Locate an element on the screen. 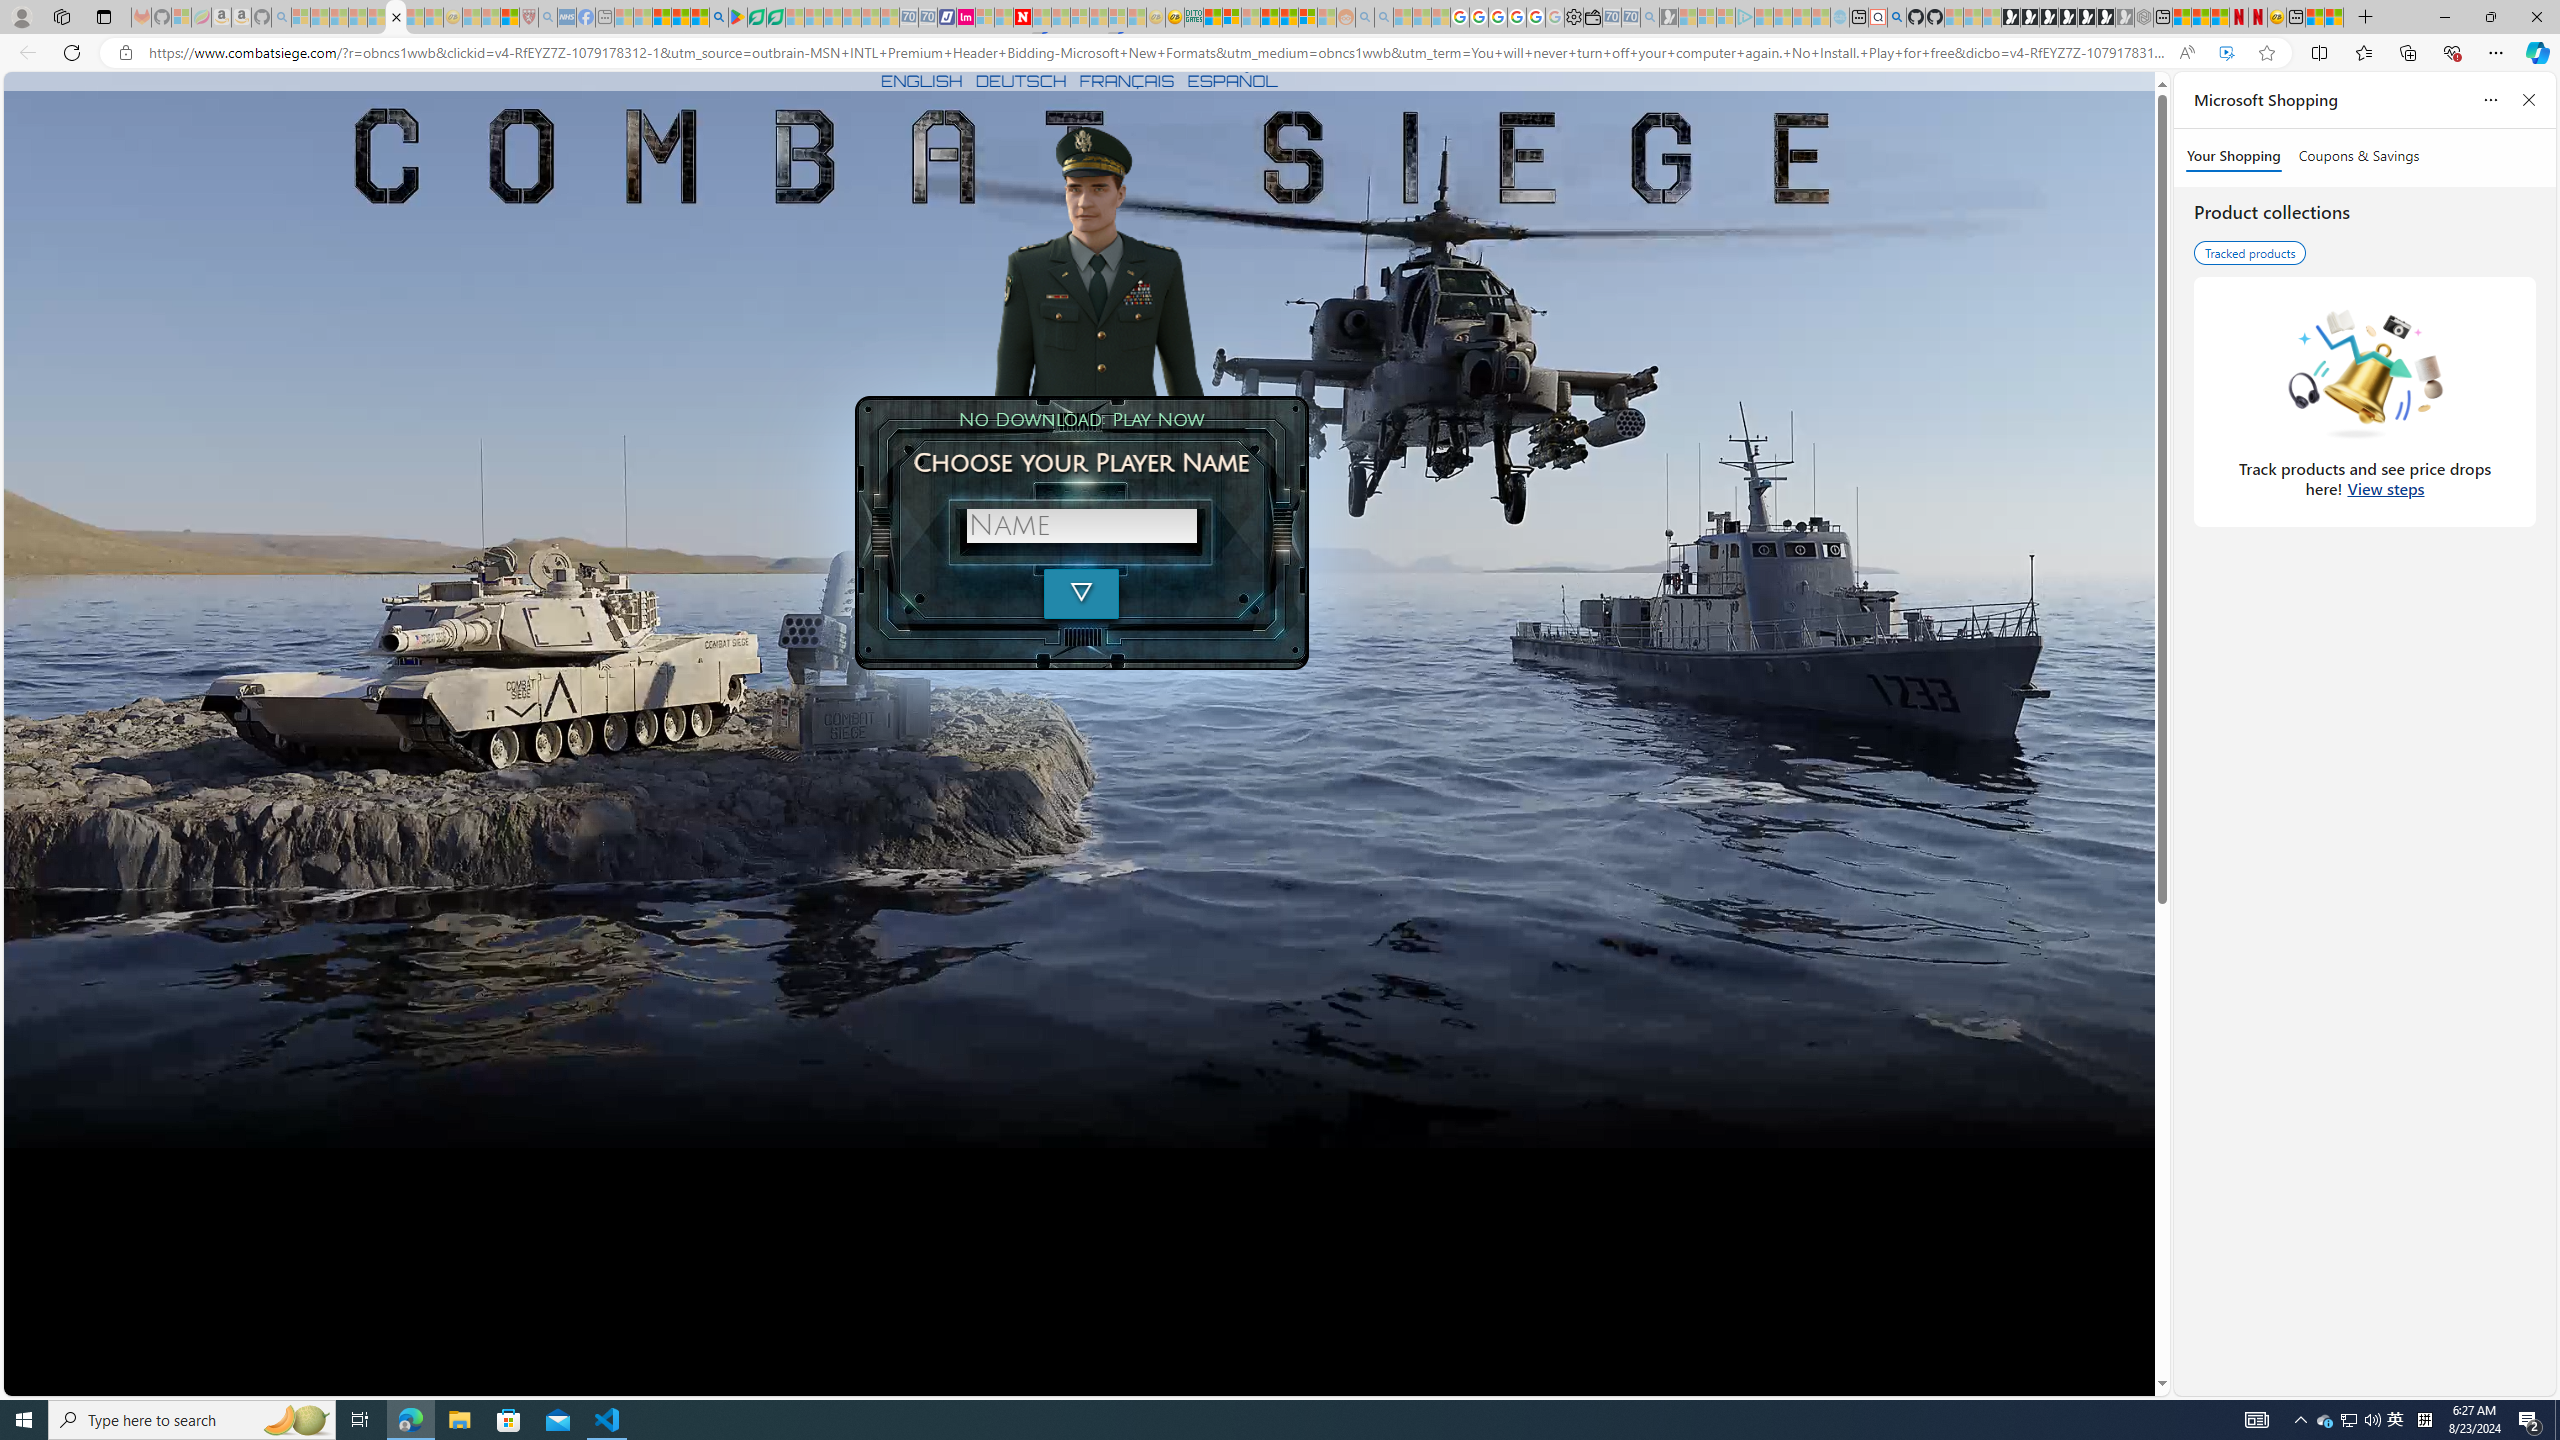 This screenshot has width=2560, height=1440. Wallet is located at coordinates (1592, 17).